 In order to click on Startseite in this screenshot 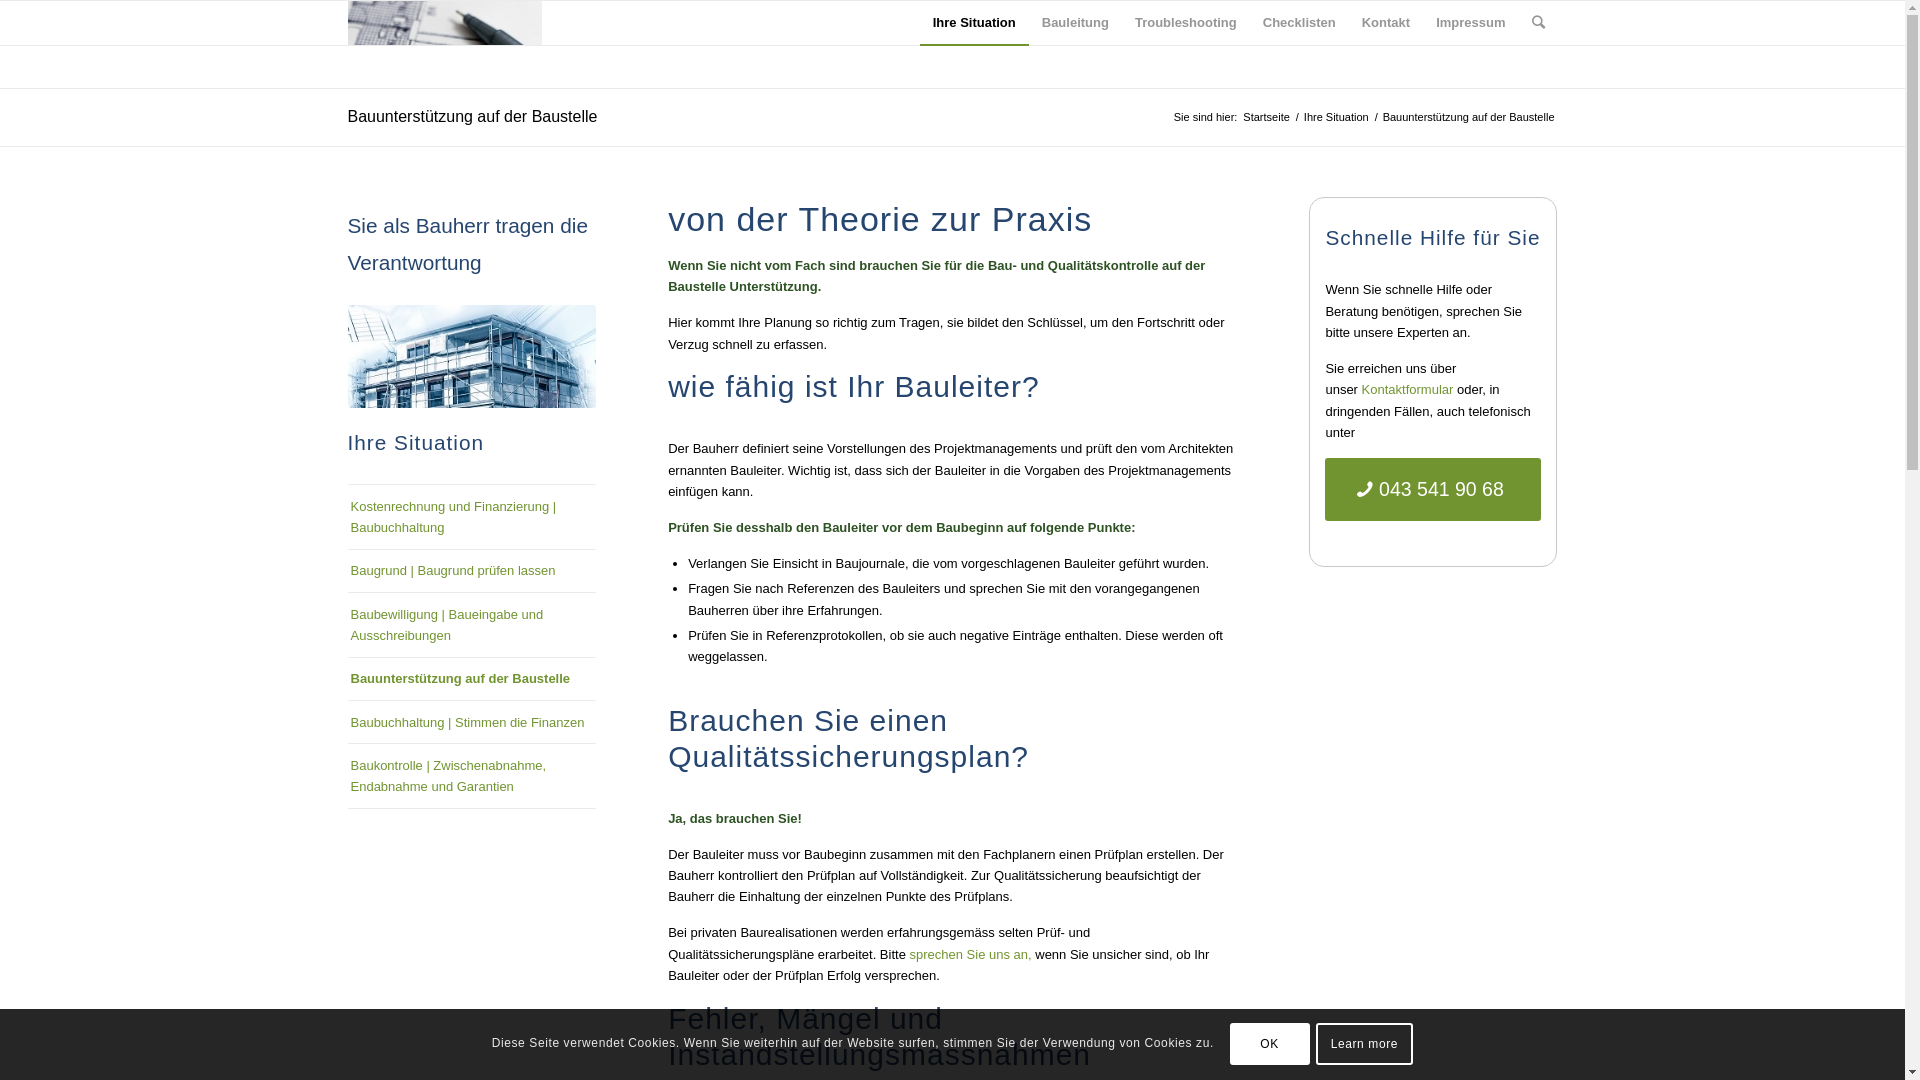, I will do `click(1266, 118)`.